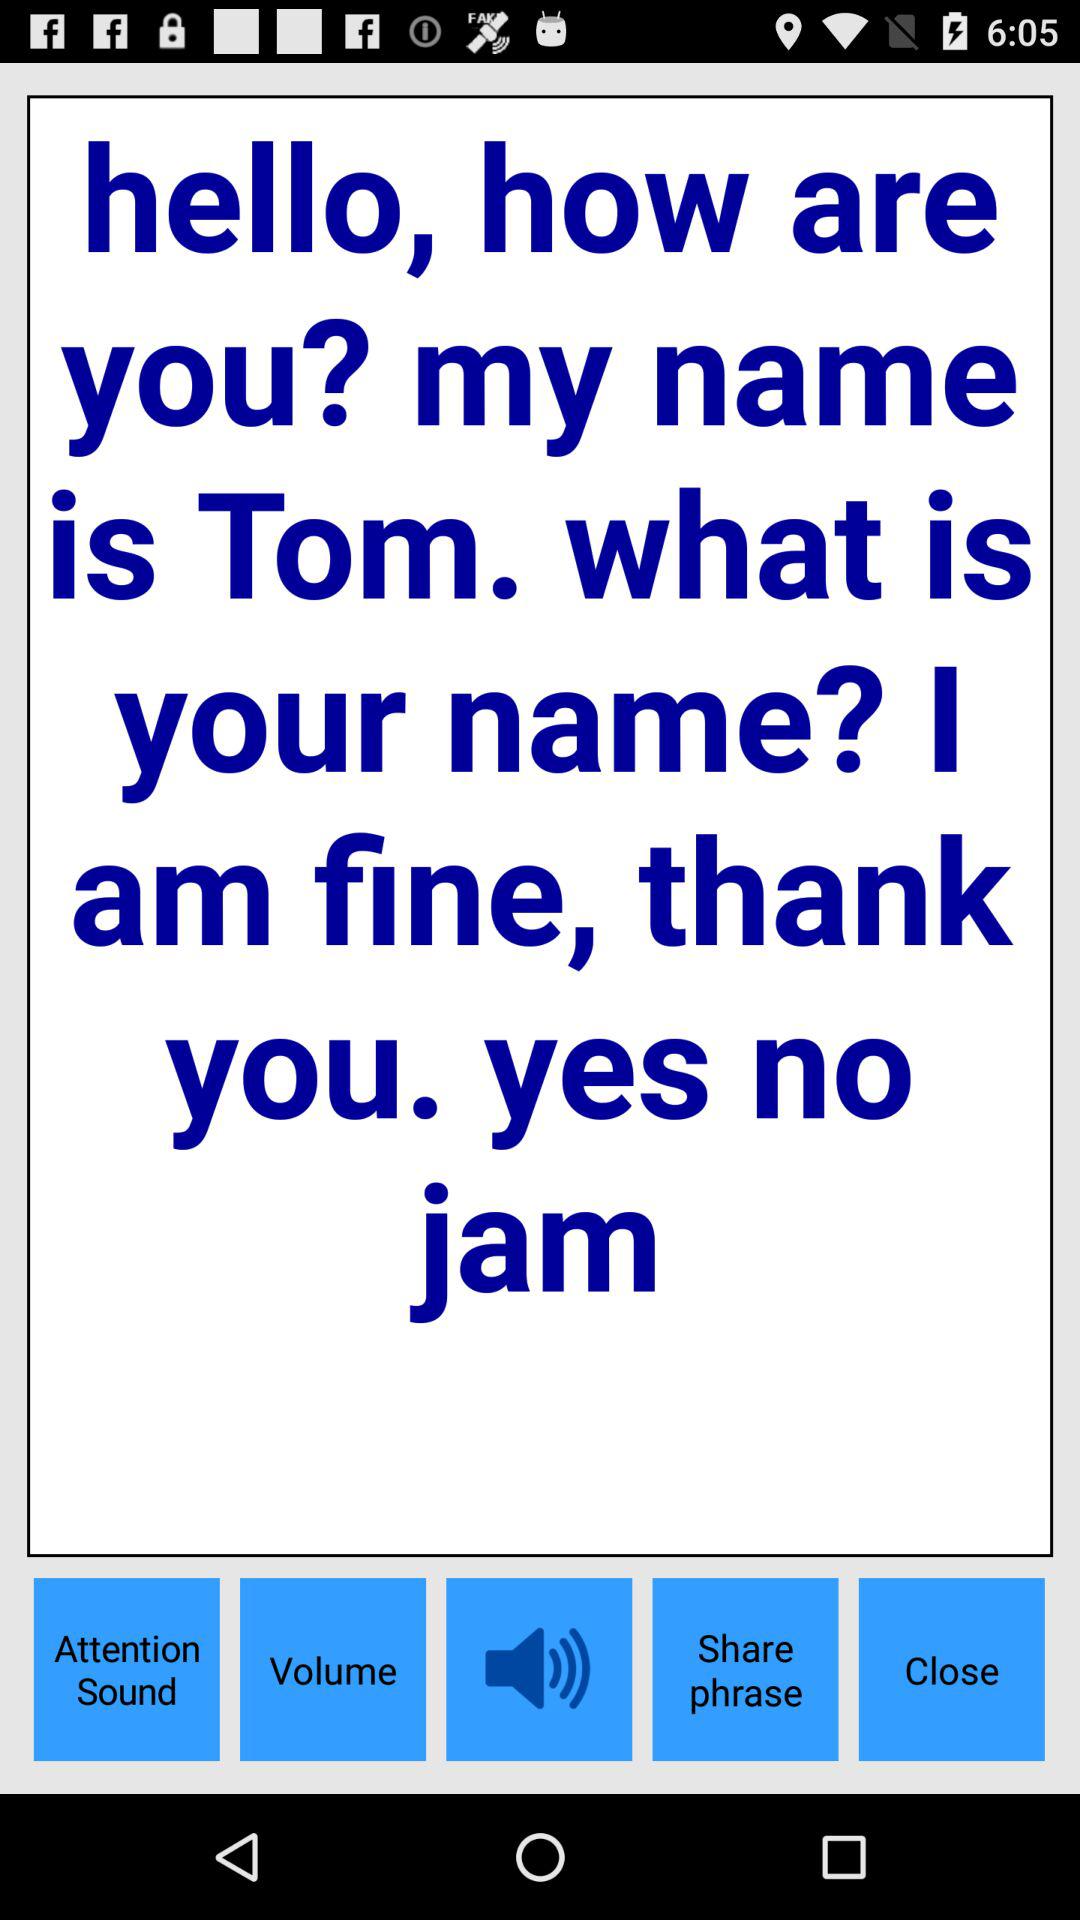 The height and width of the screenshot is (1920, 1080). I want to click on open the item to the right of the share
phrase icon, so click(951, 1669).